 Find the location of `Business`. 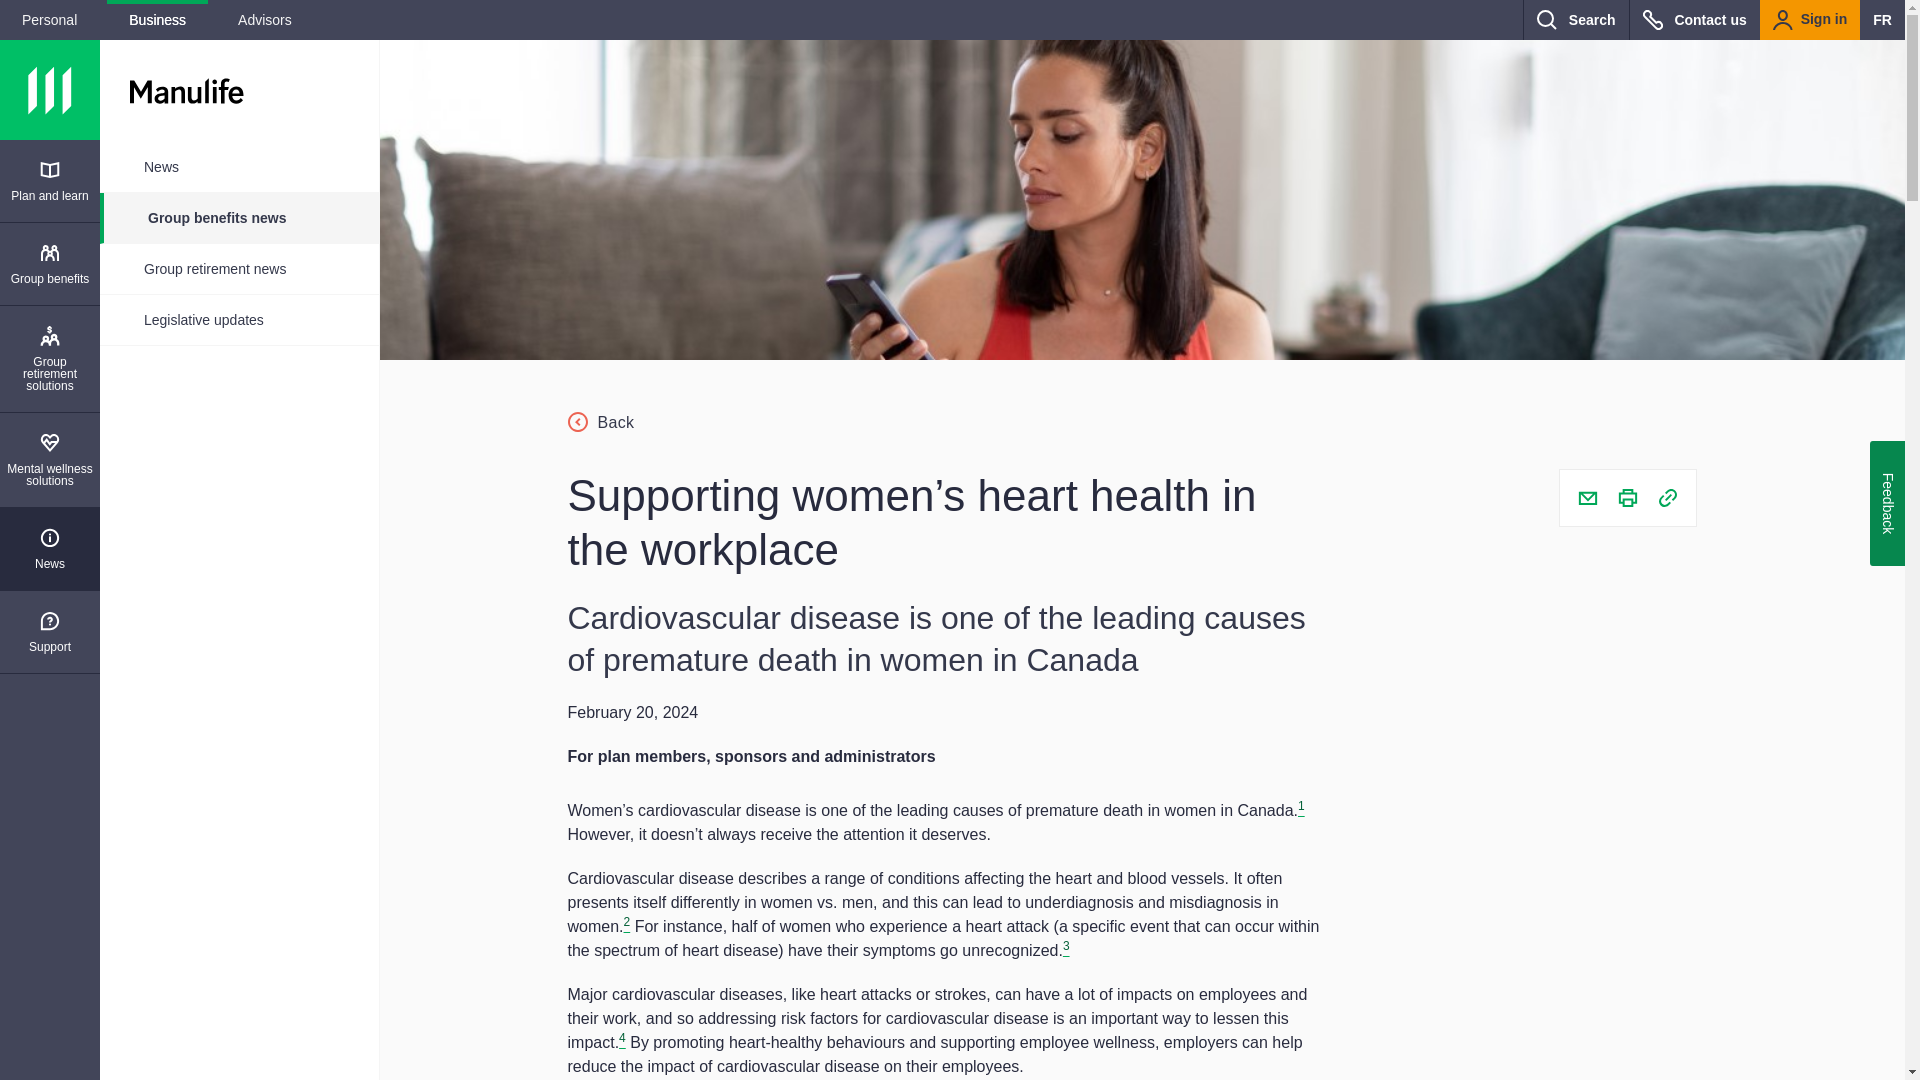

Business is located at coordinates (157, 20).